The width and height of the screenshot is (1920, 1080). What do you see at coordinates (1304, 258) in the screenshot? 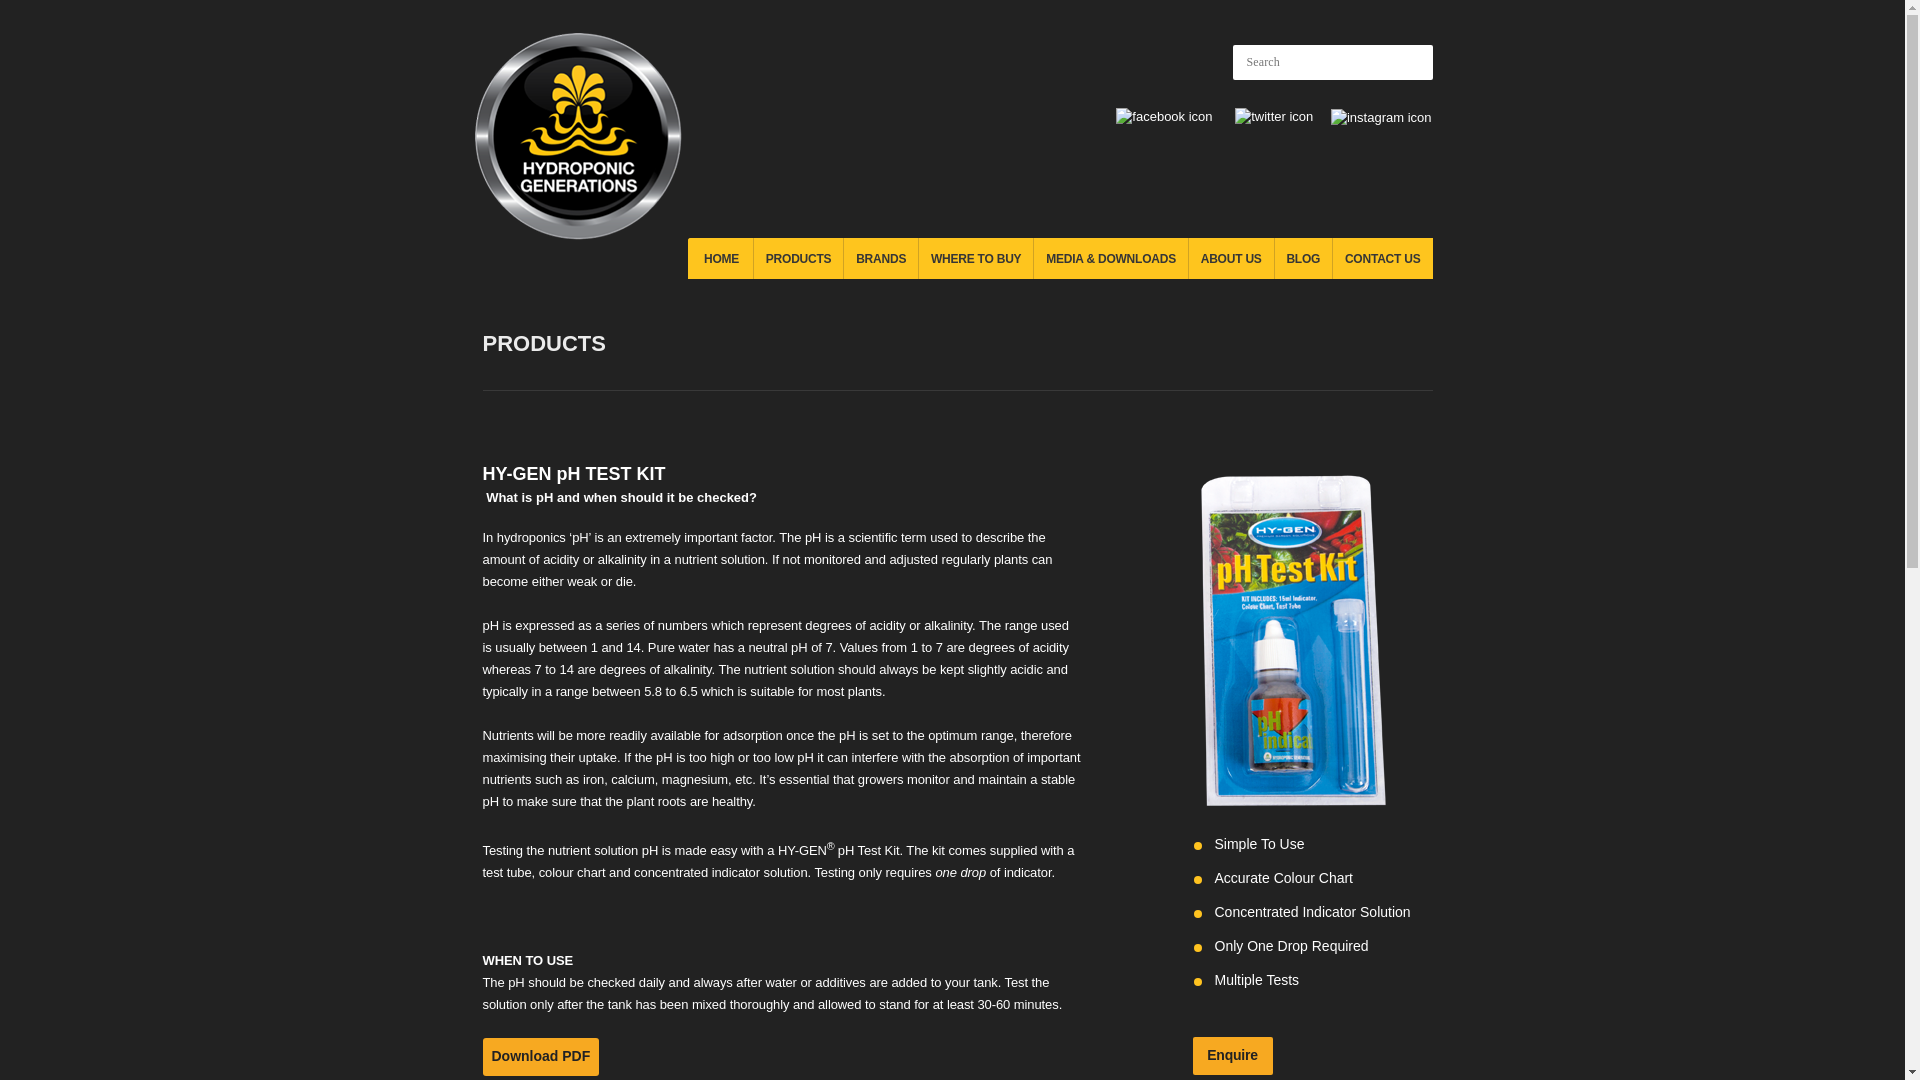
I see `BLOG` at bounding box center [1304, 258].